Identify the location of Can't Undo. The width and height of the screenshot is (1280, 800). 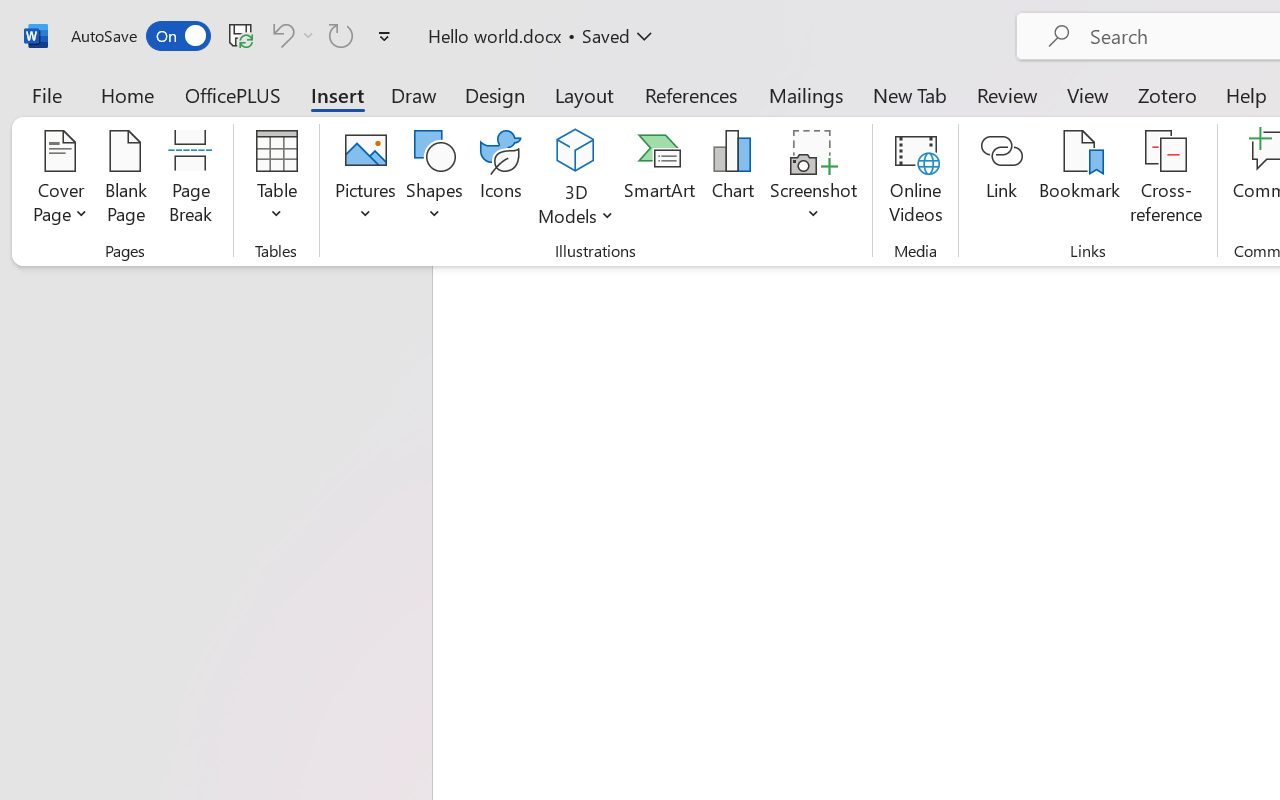
(280, 35).